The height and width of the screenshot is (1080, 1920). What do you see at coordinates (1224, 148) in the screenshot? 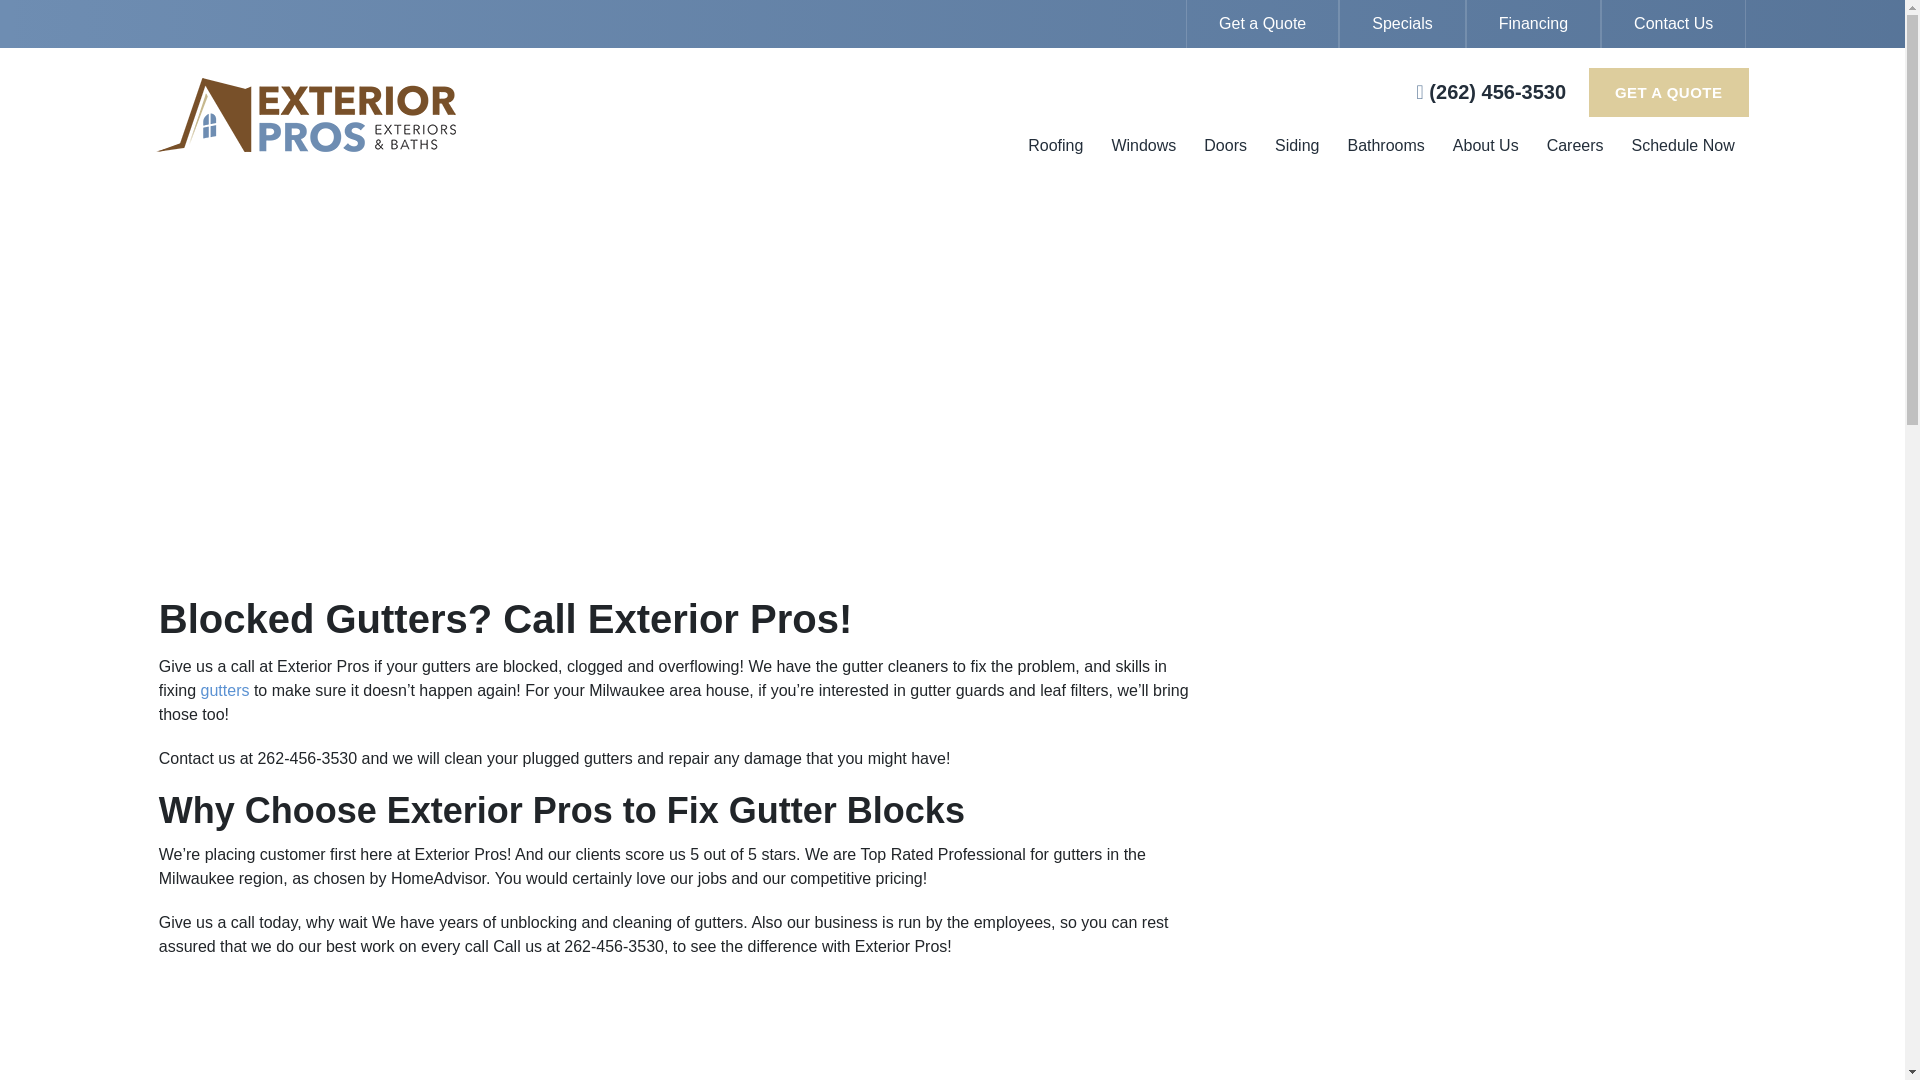
I see `Doors` at bounding box center [1224, 148].